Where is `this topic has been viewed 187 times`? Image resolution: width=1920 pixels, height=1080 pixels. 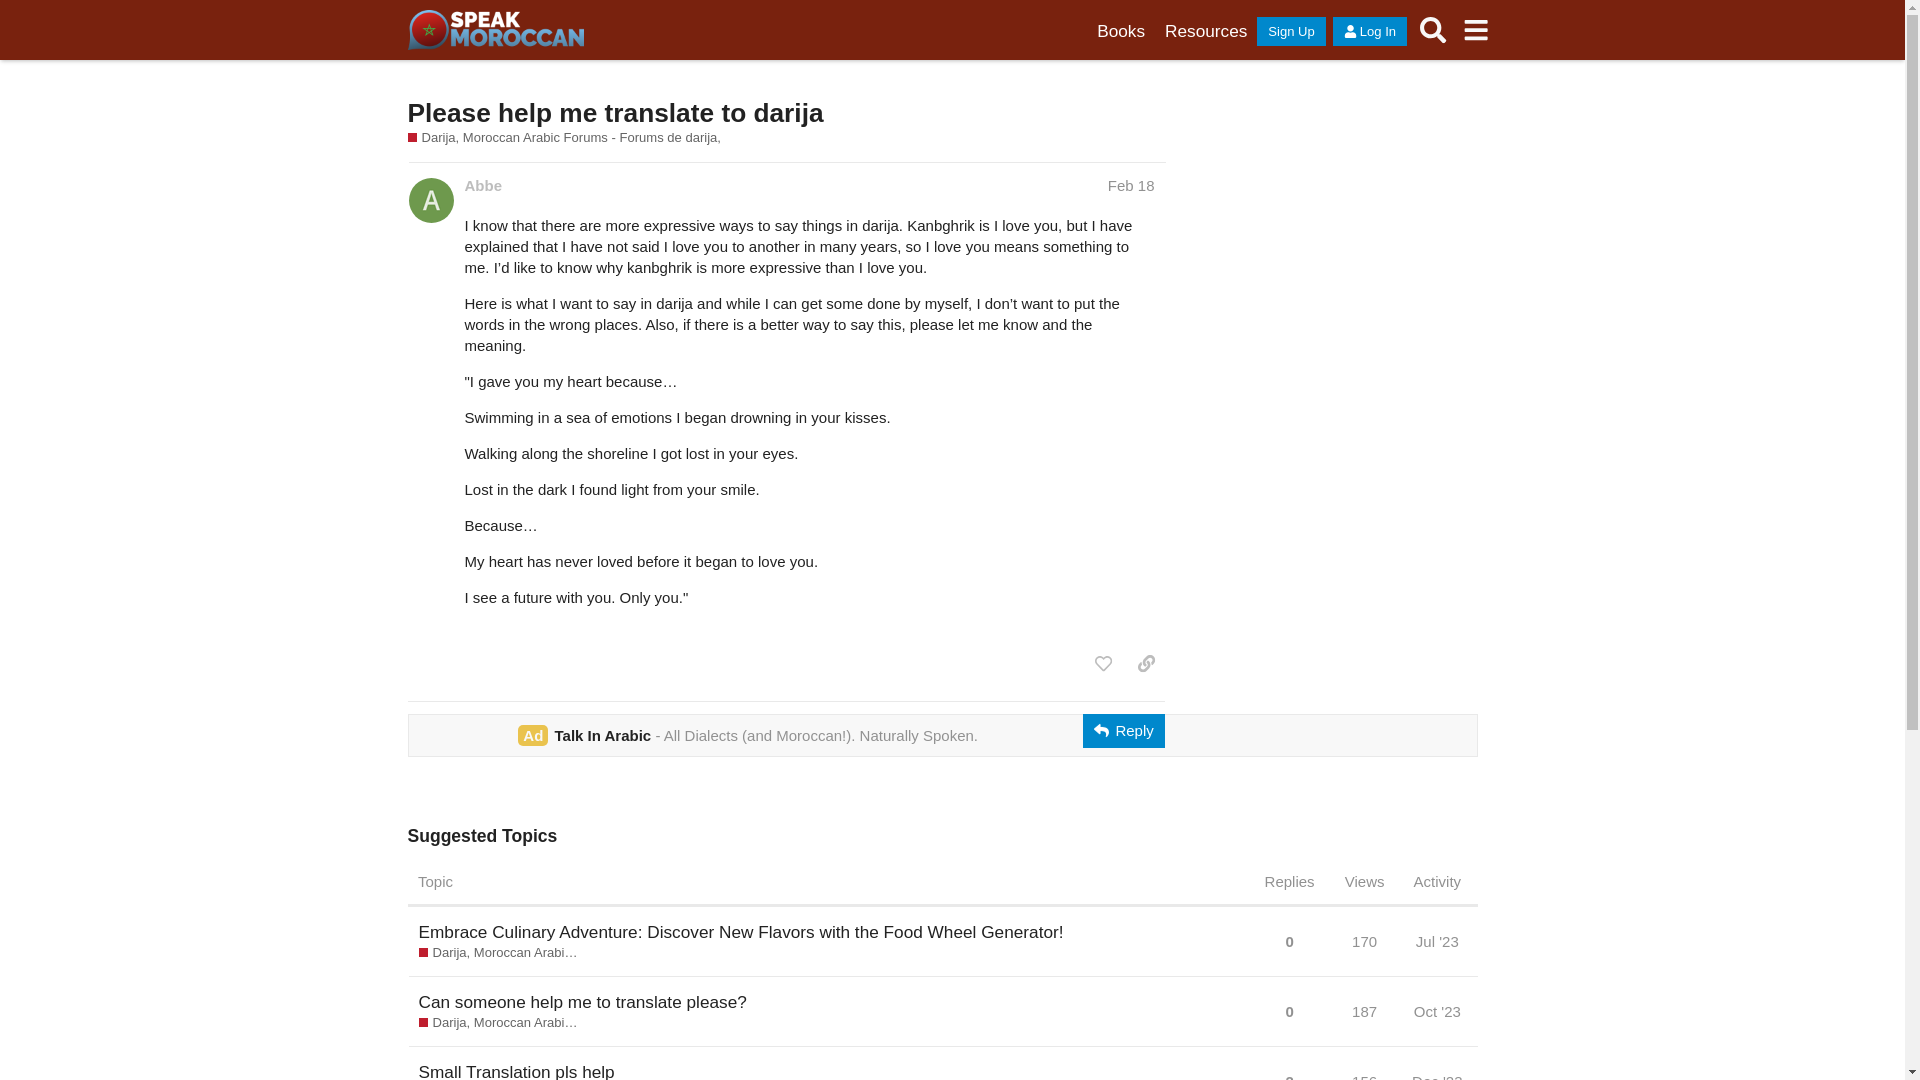
this topic has been viewed 187 times is located at coordinates (1364, 1011).